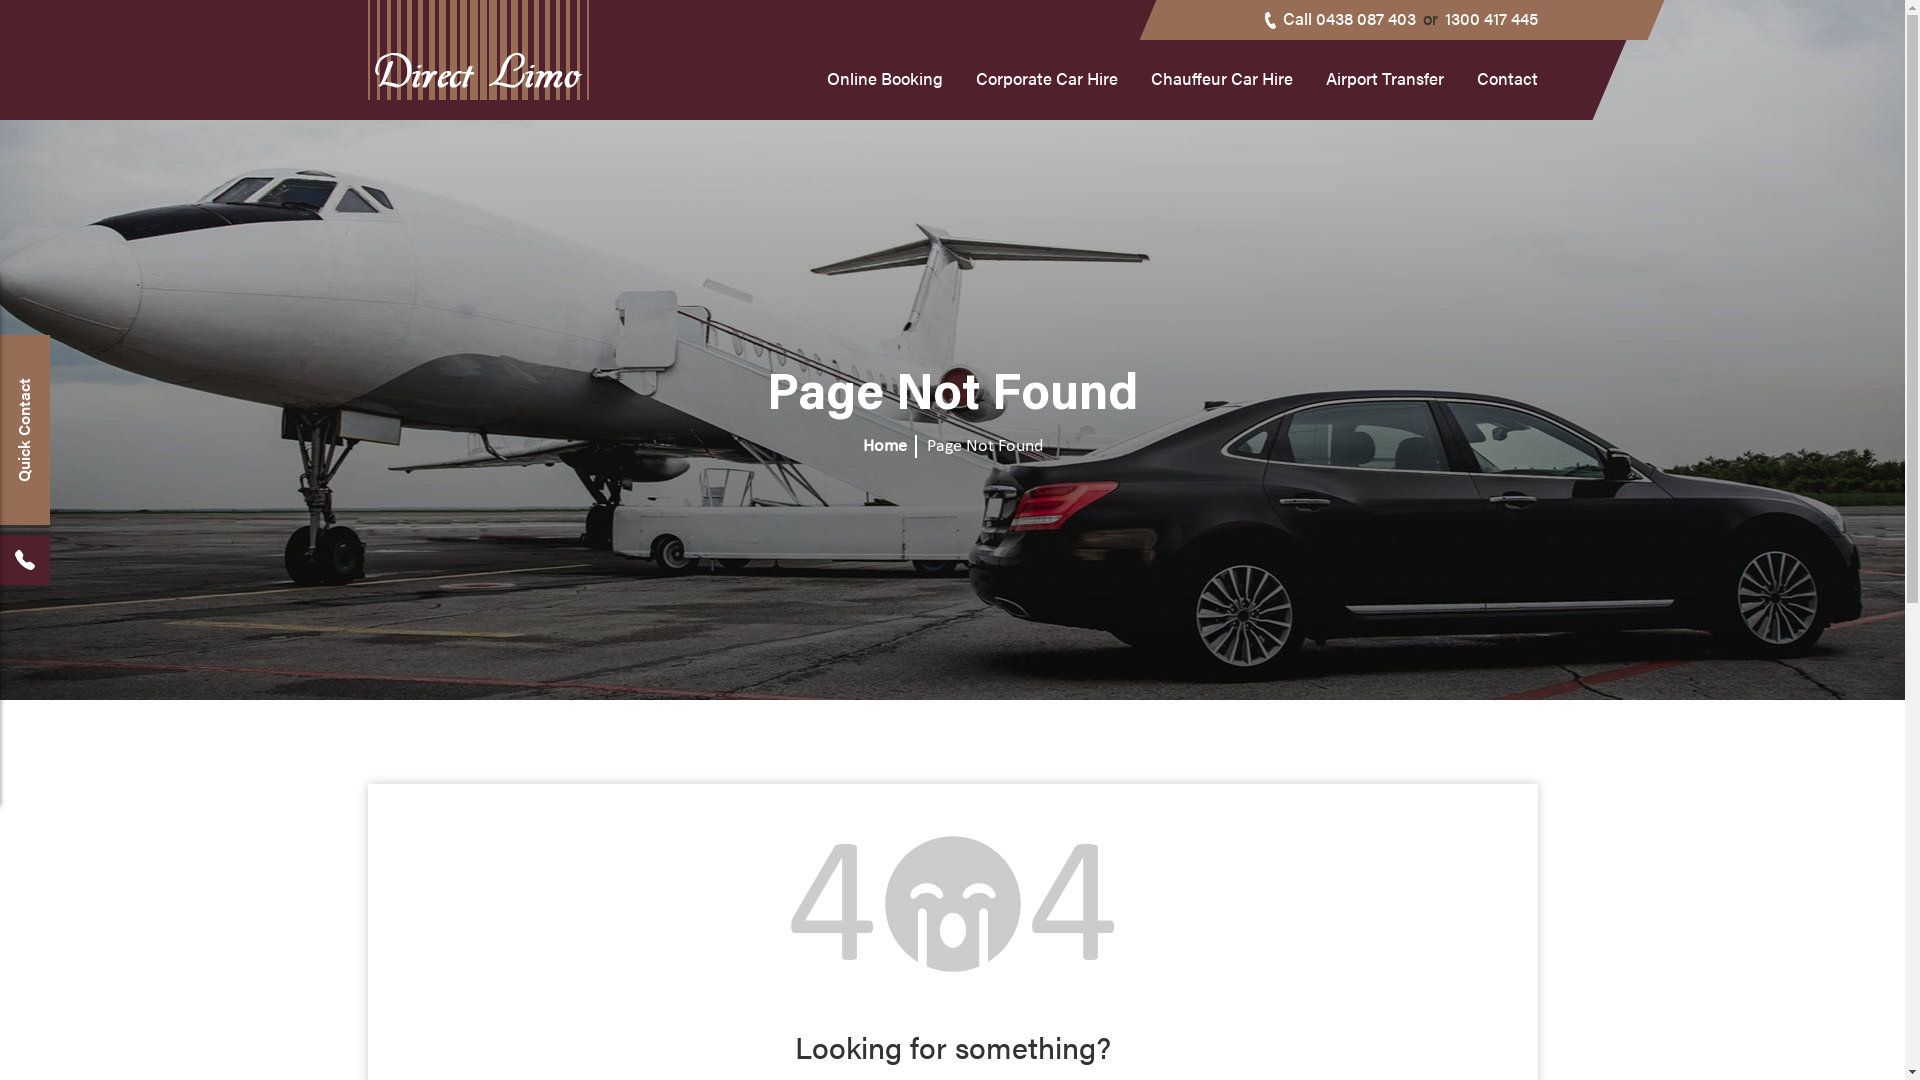 The width and height of the screenshot is (1920, 1080). Describe the element at coordinates (1490, 18) in the screenshot. I see `1300 417 445` at that location.